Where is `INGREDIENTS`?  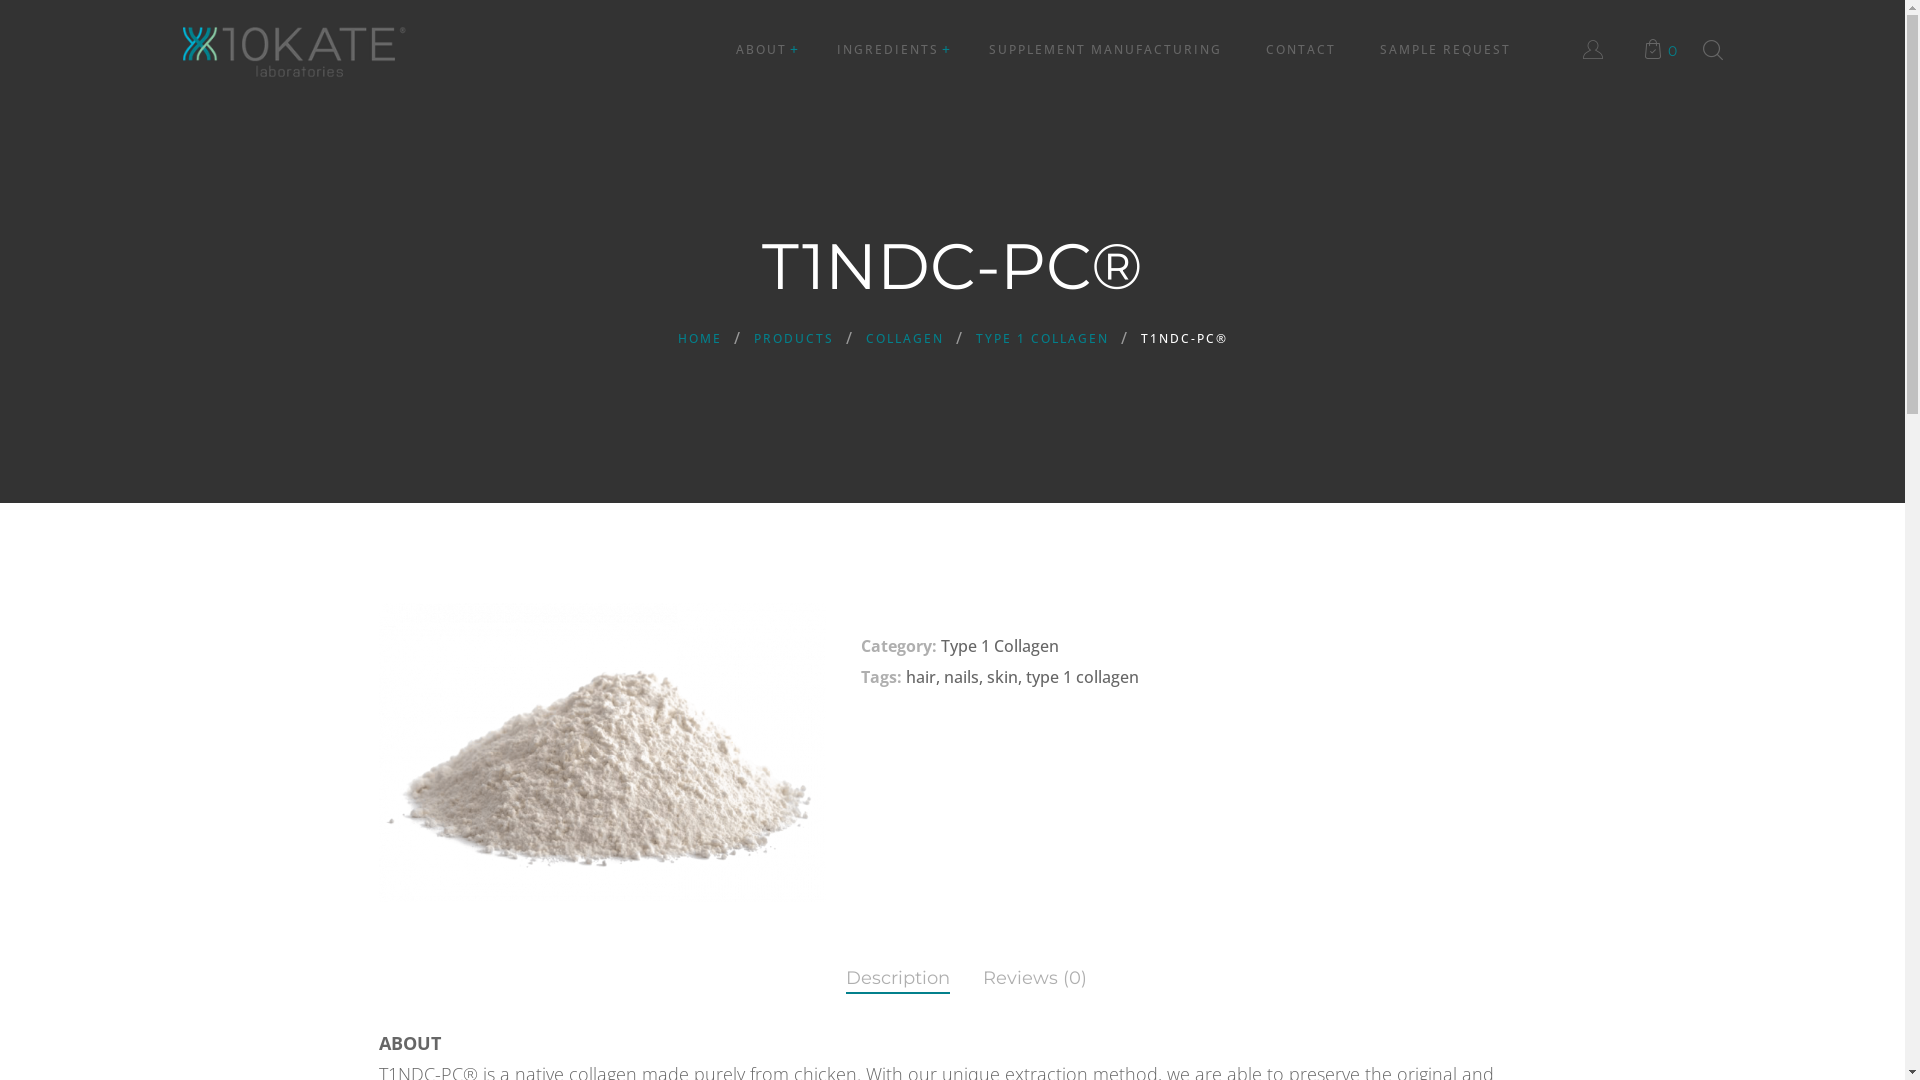
INGREDIENTS is located at coordinates (887, 50).